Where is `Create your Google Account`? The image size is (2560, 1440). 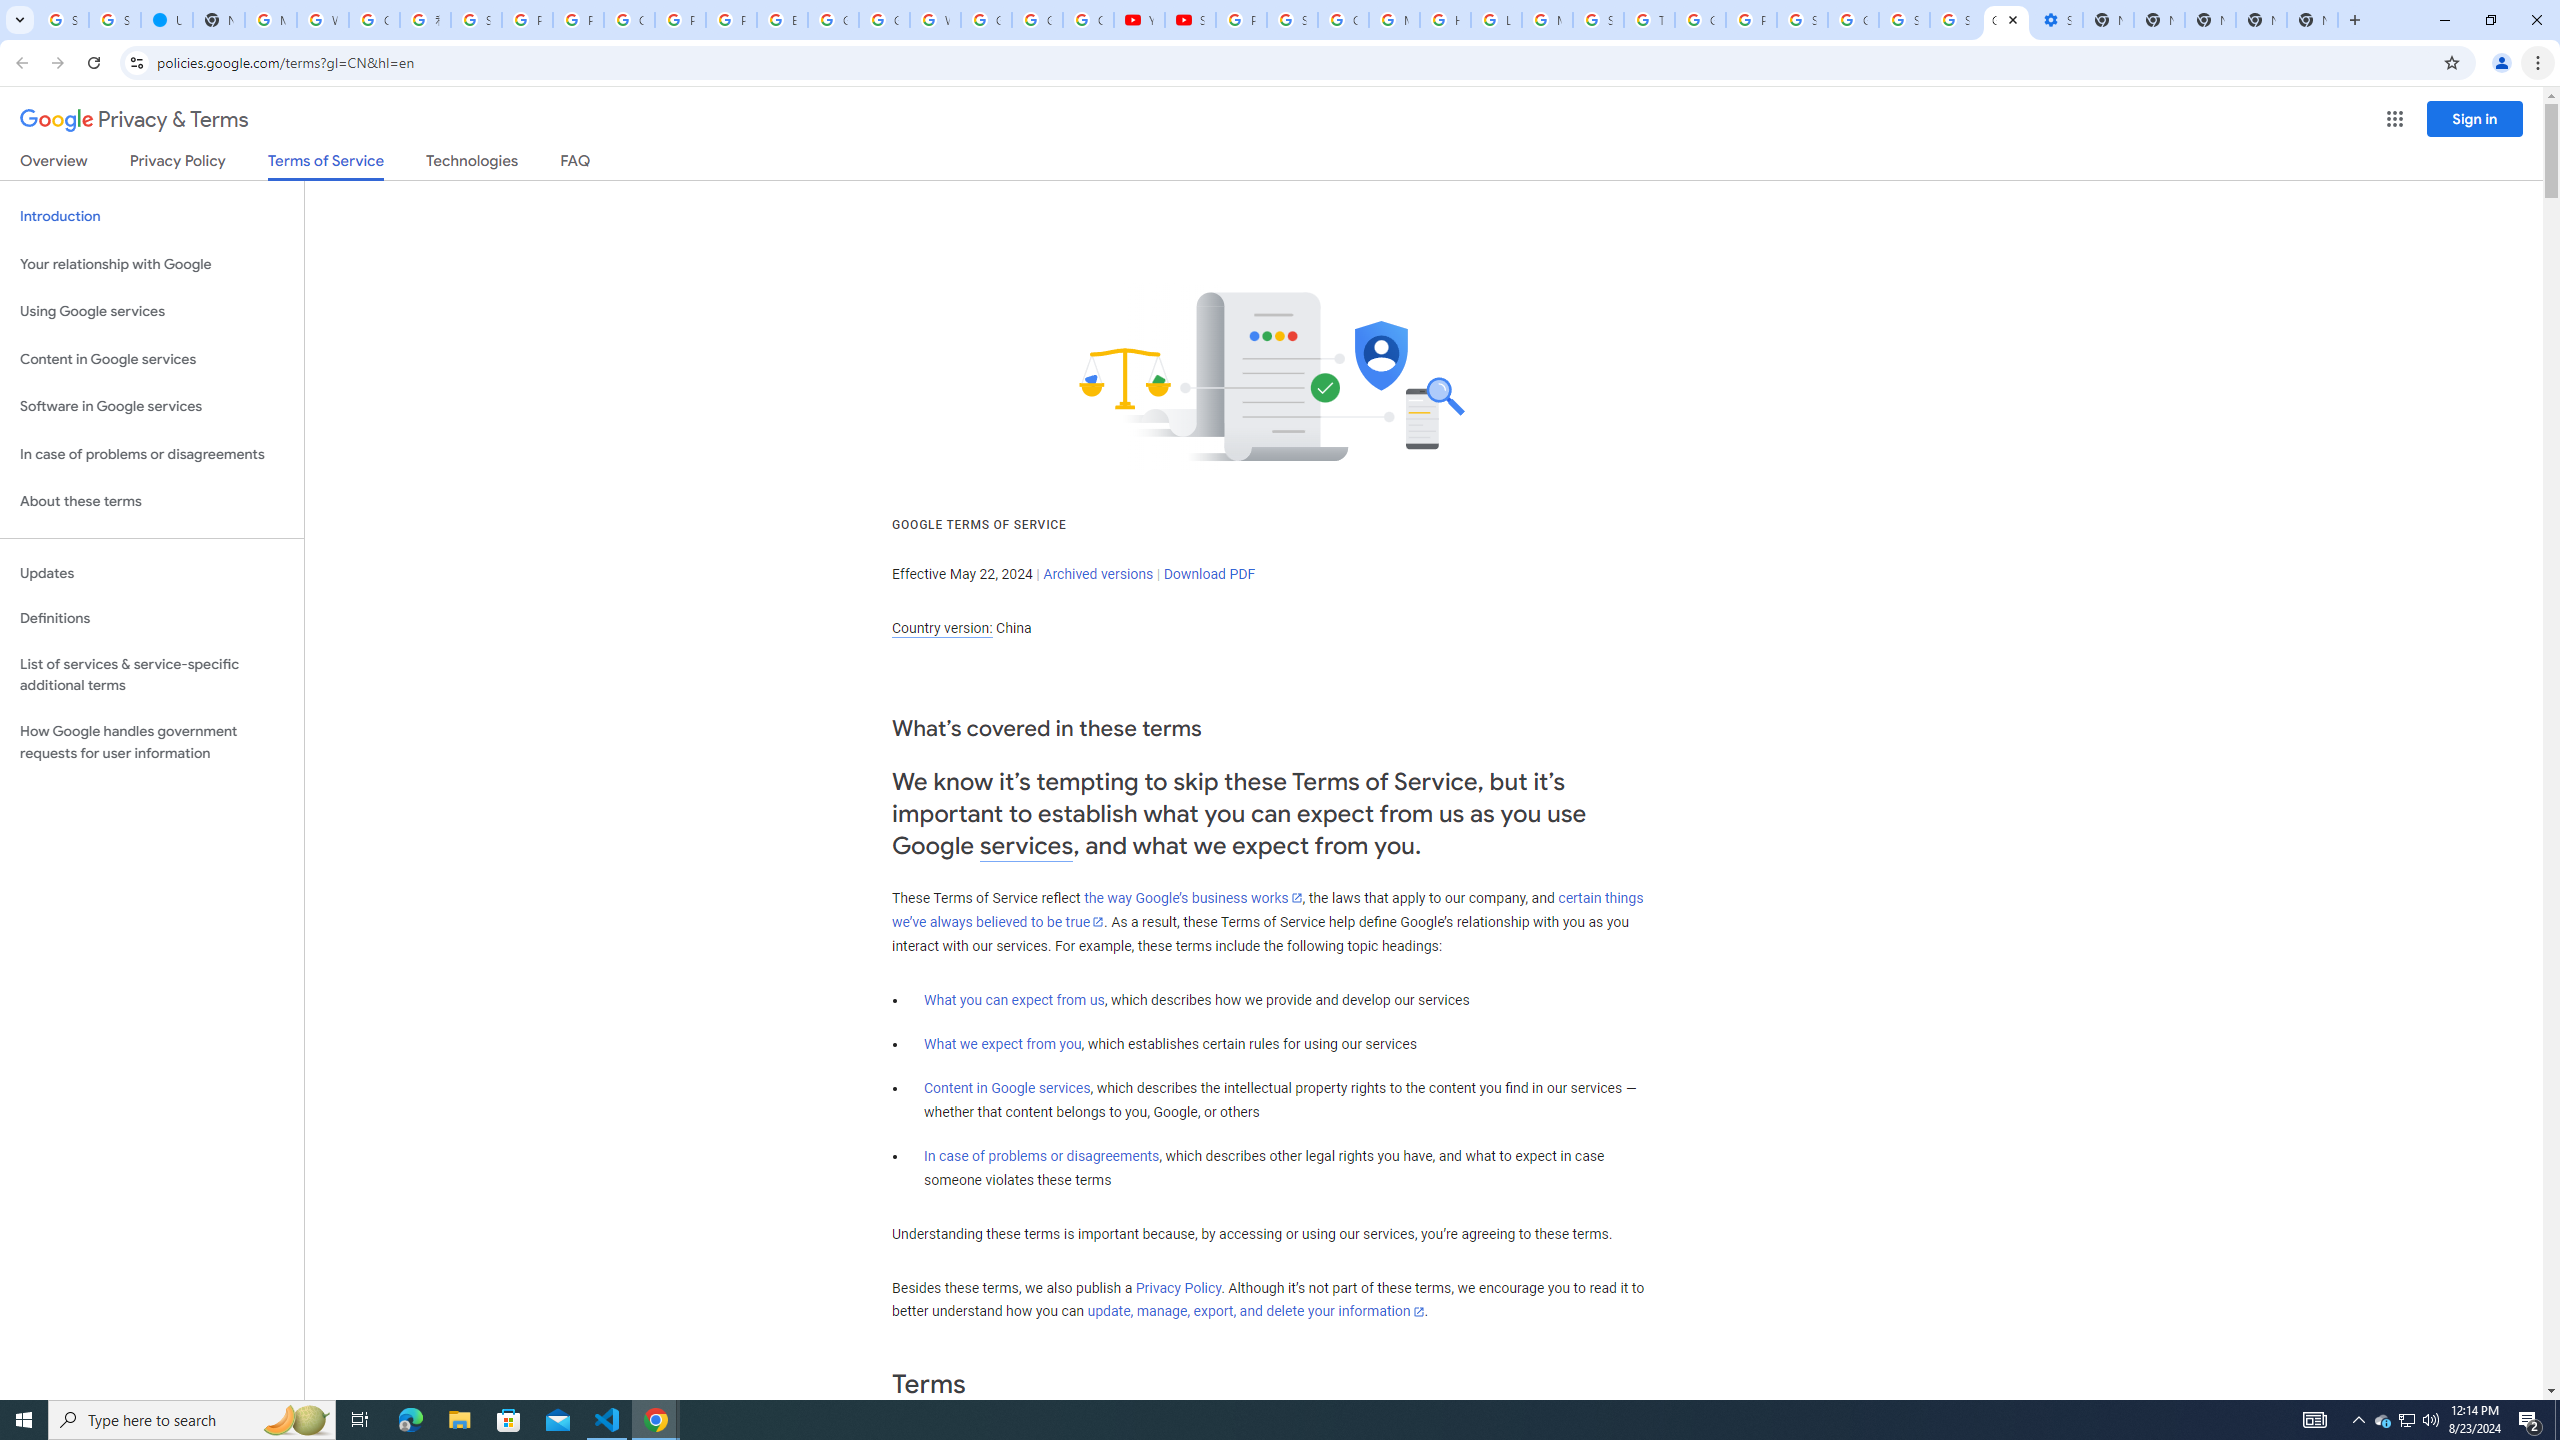
Create your Google Account is located at coordinates (374, 20).